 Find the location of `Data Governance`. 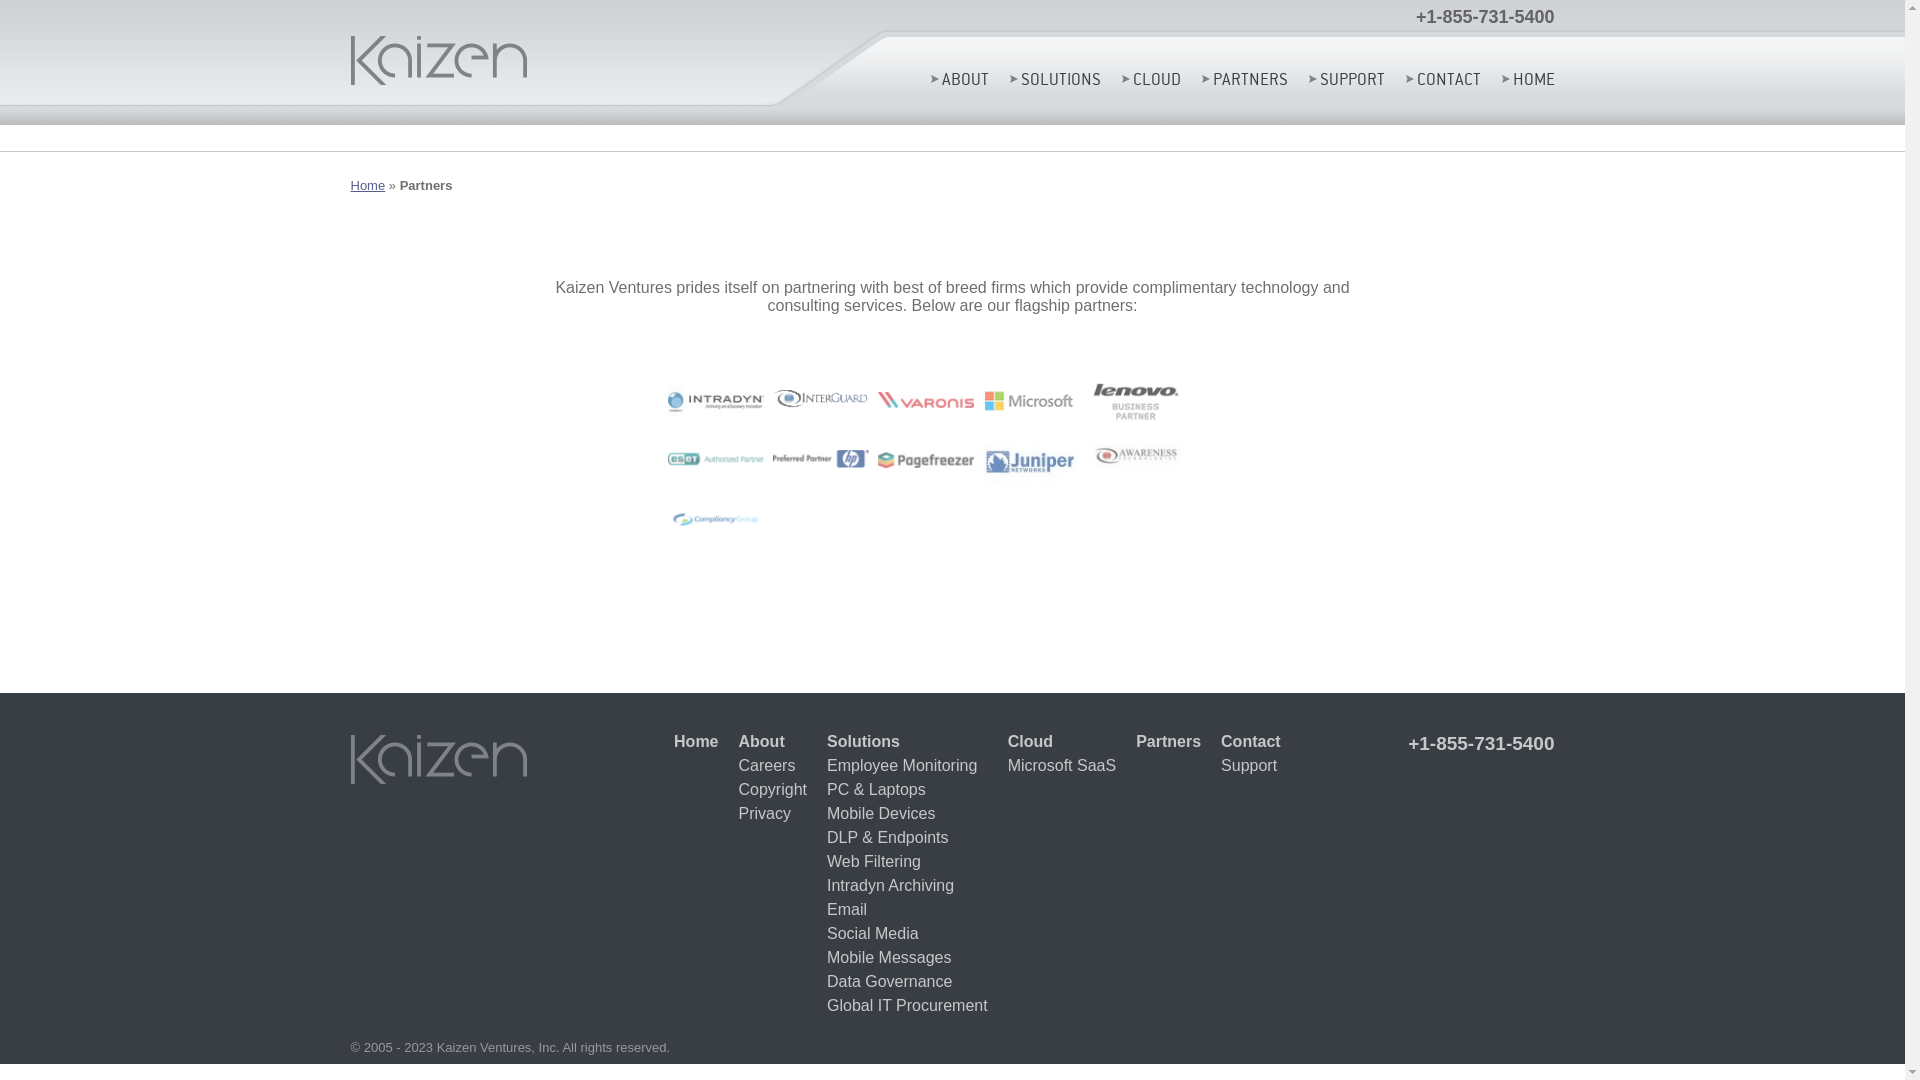

Data Governance is located at coordinates (907, 982).